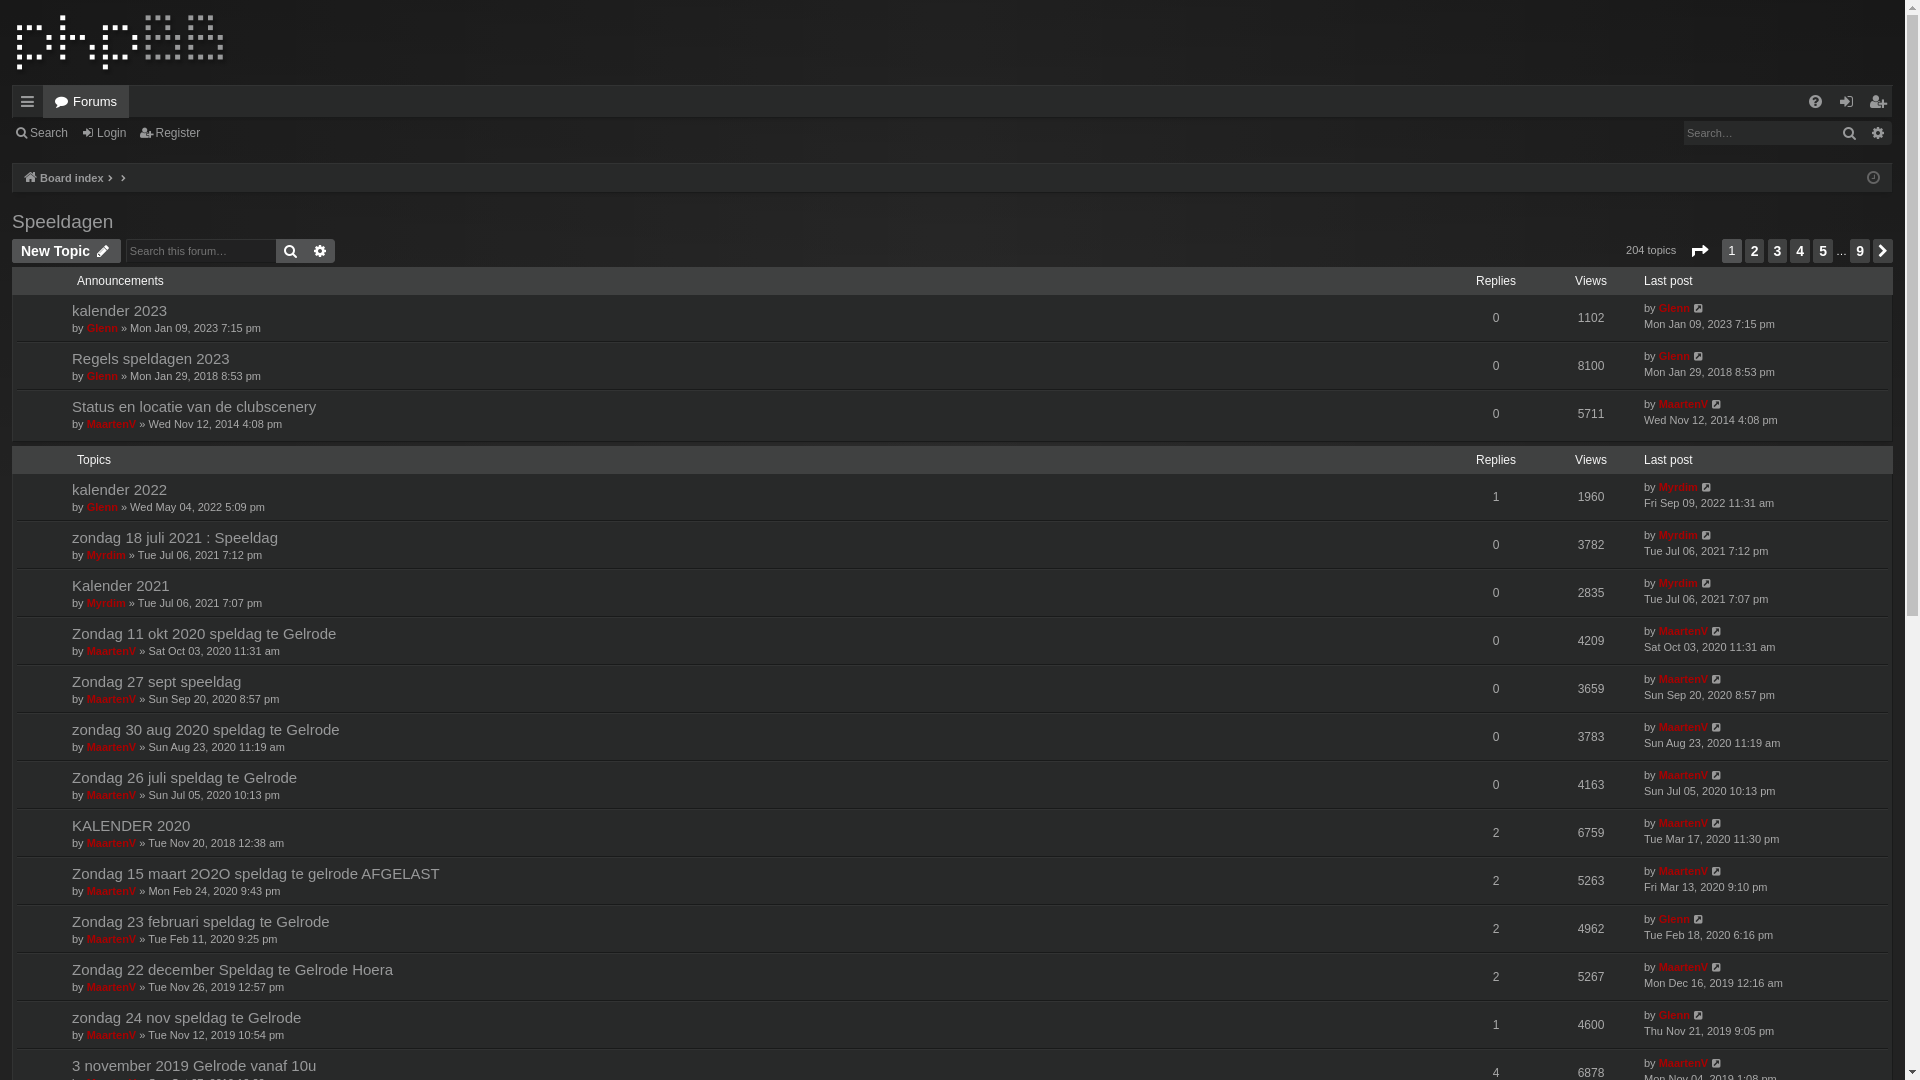 The image size is (1920, 1080). I want to click on Search, so click(70, 416).